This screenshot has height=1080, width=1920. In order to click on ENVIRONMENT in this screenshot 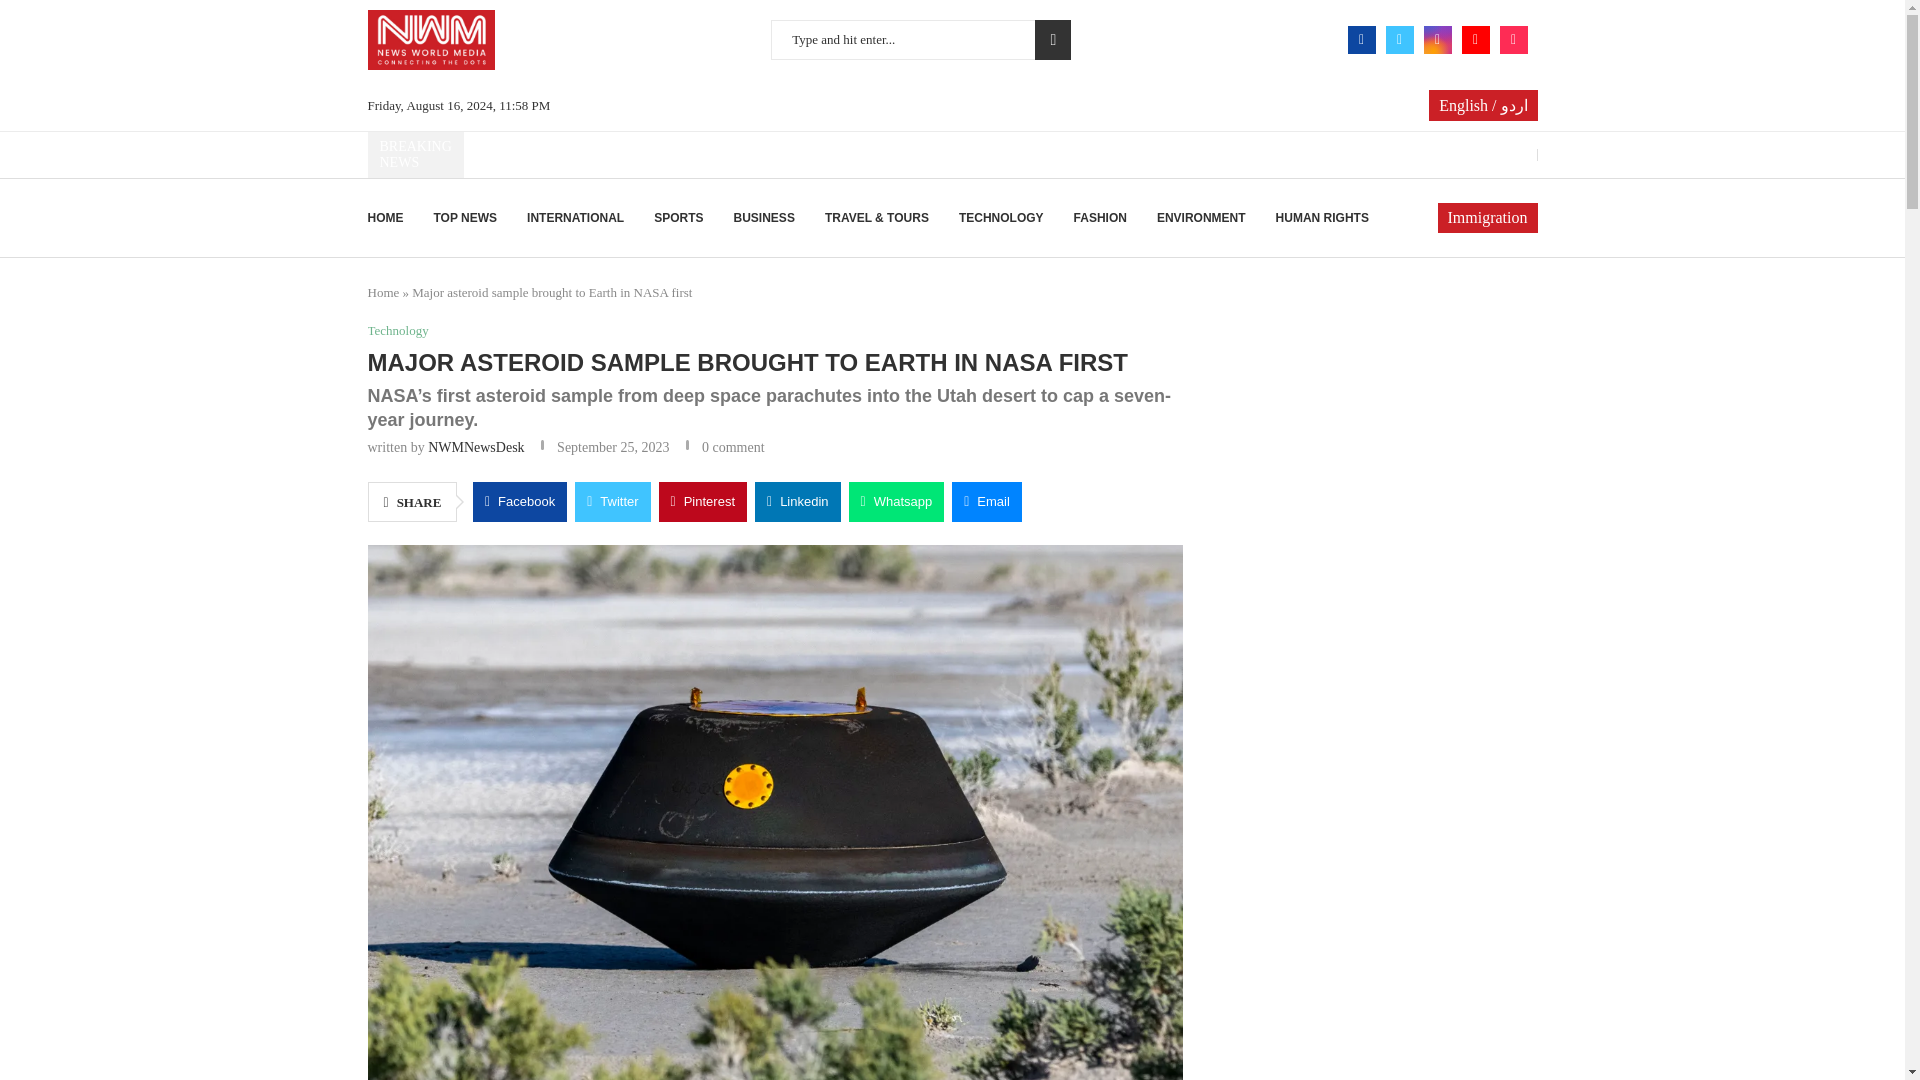, I will do `click(1202, 218)`.